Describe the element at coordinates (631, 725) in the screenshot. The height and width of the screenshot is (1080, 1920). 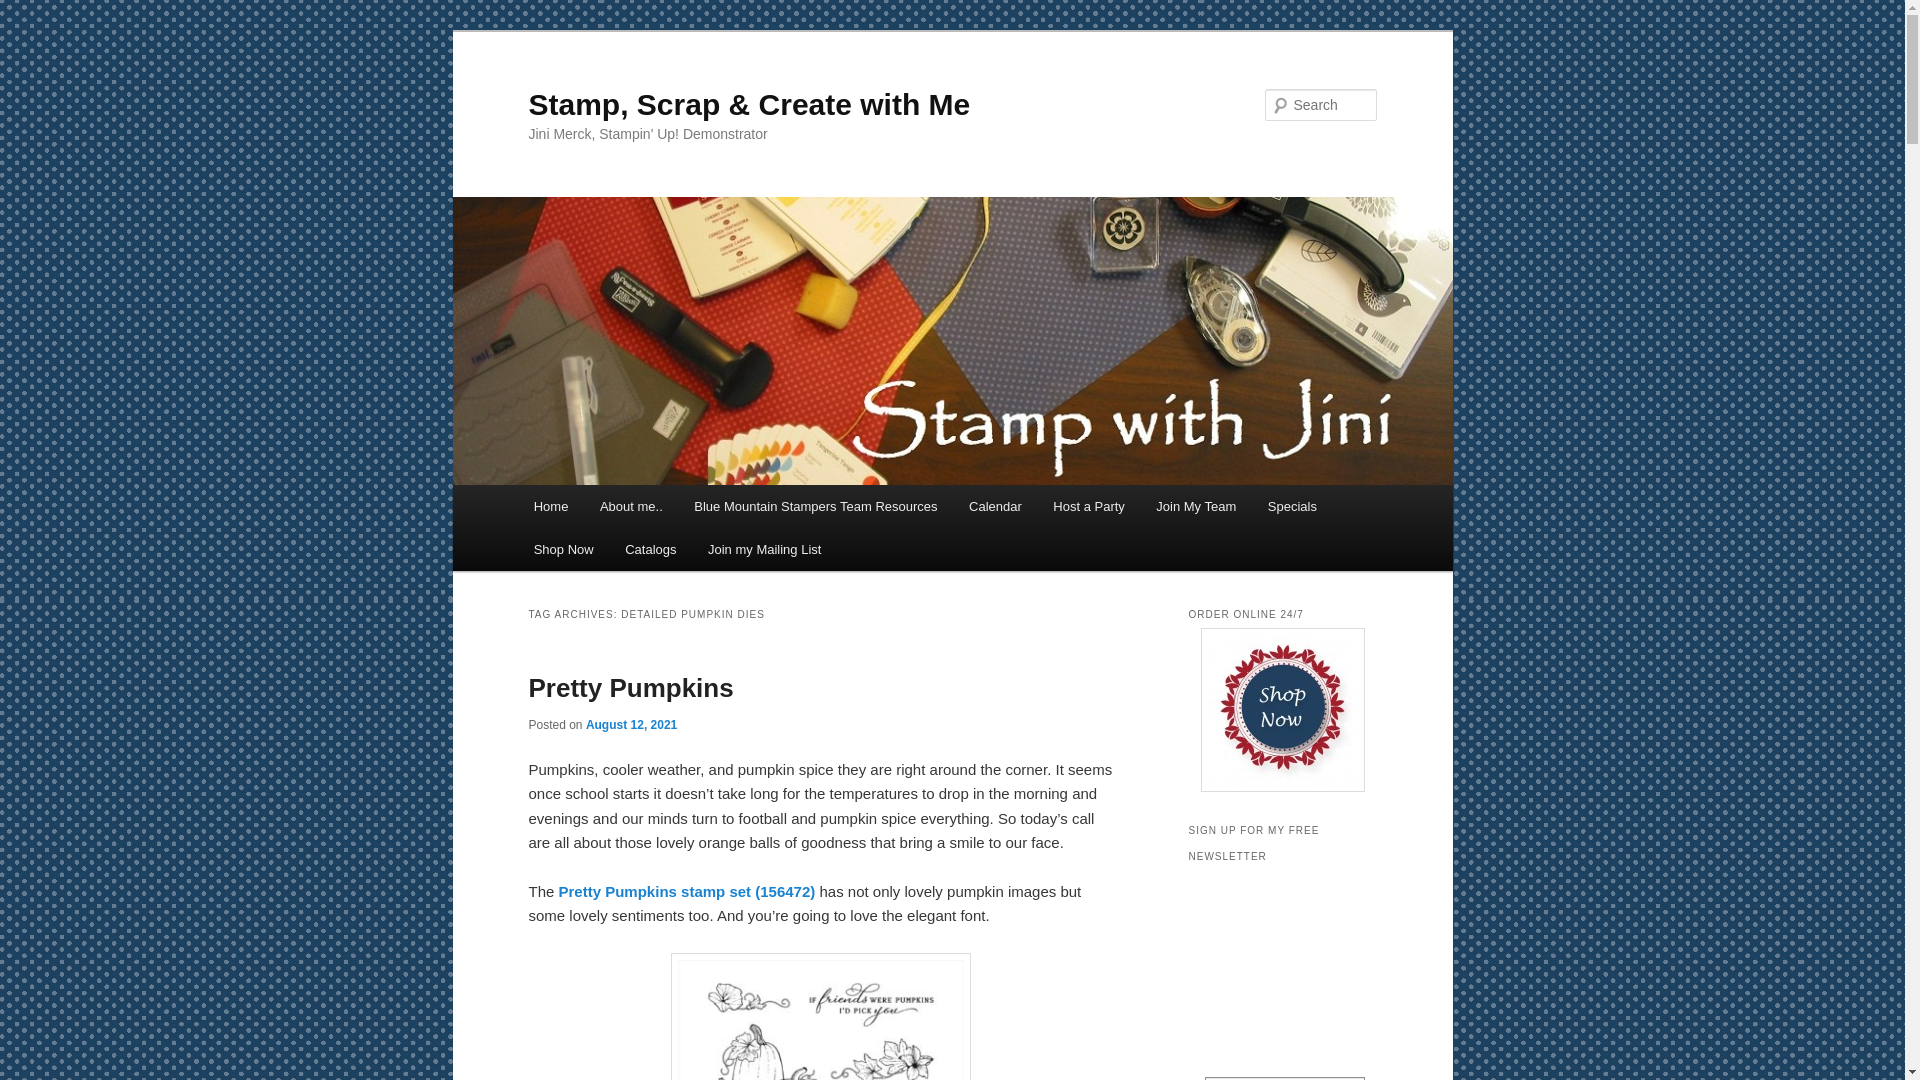
I see `7:42 am` at that location.